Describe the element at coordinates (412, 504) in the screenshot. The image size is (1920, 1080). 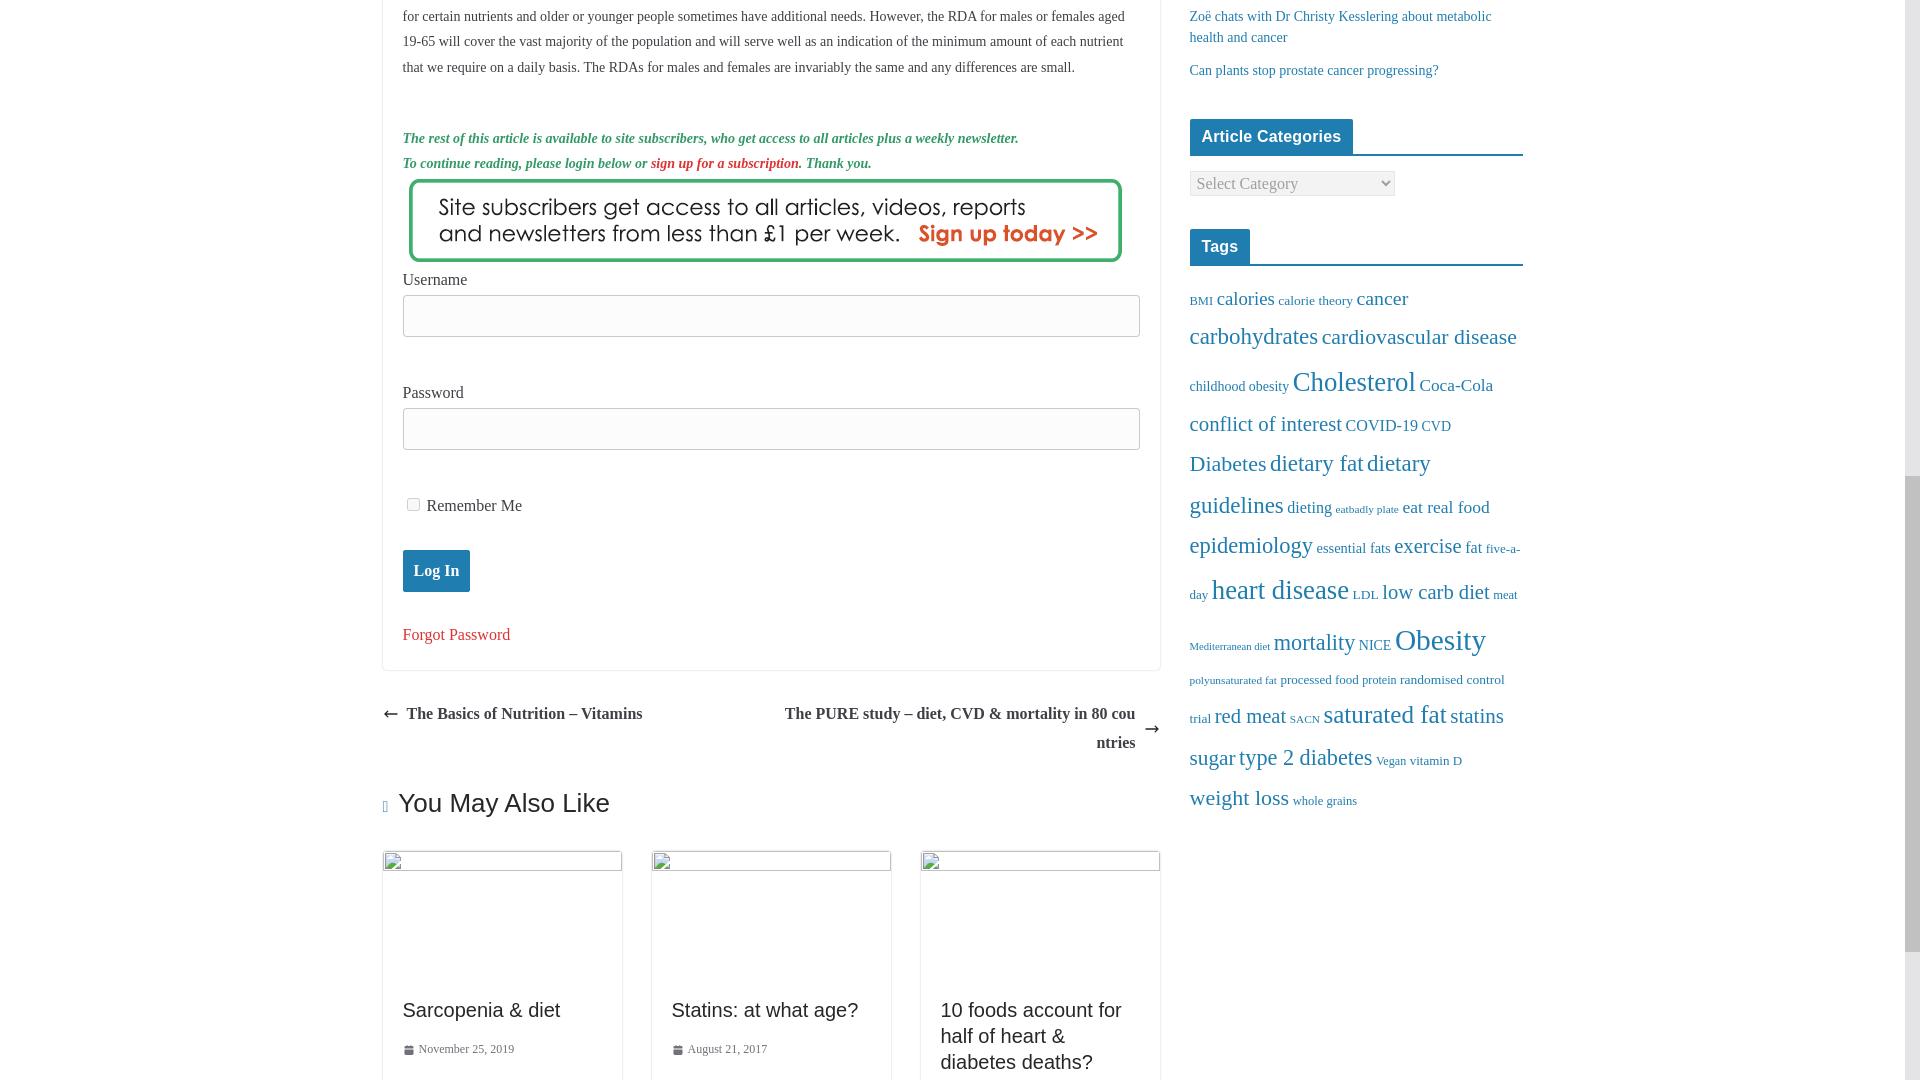
I see `forever` at that location.